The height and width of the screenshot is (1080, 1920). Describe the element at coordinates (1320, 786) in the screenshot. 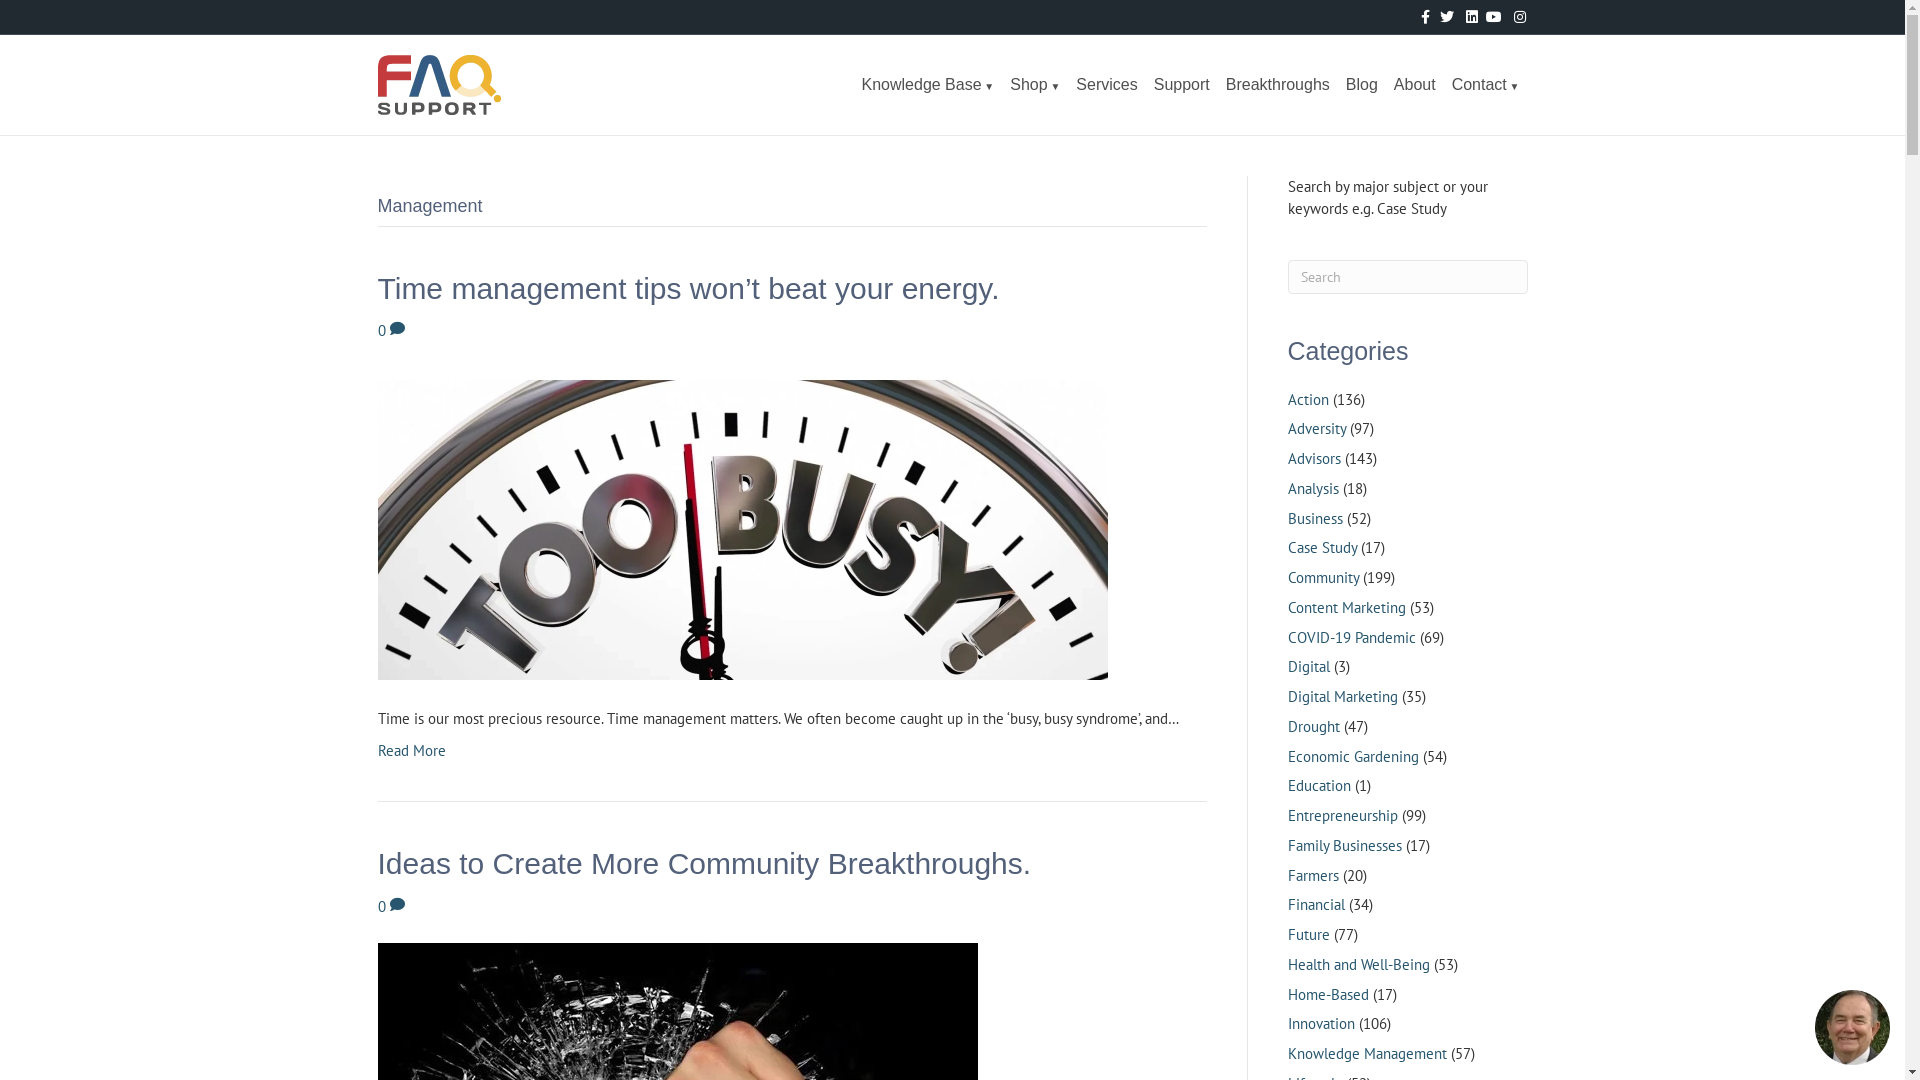

I see `Education` at that location.